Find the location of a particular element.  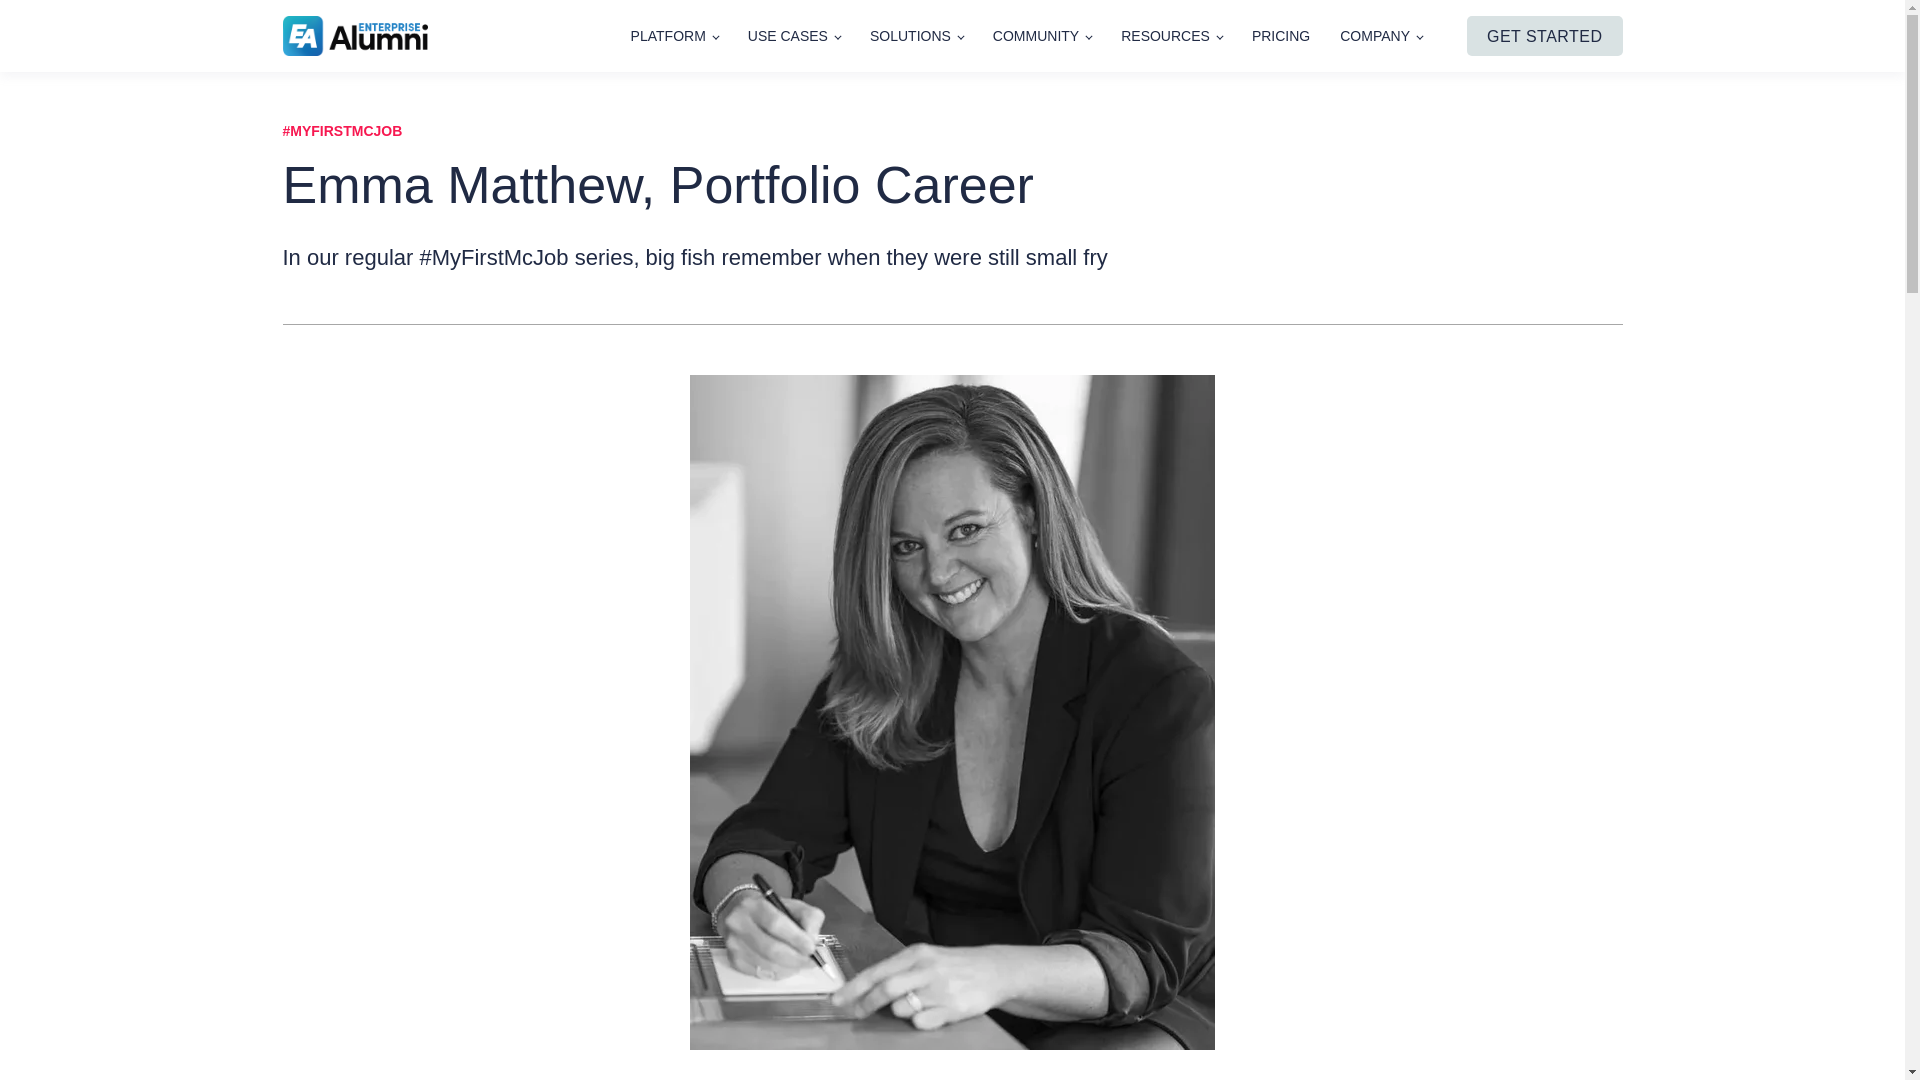

COMMUNITY is located at coordinates (1041, 36).